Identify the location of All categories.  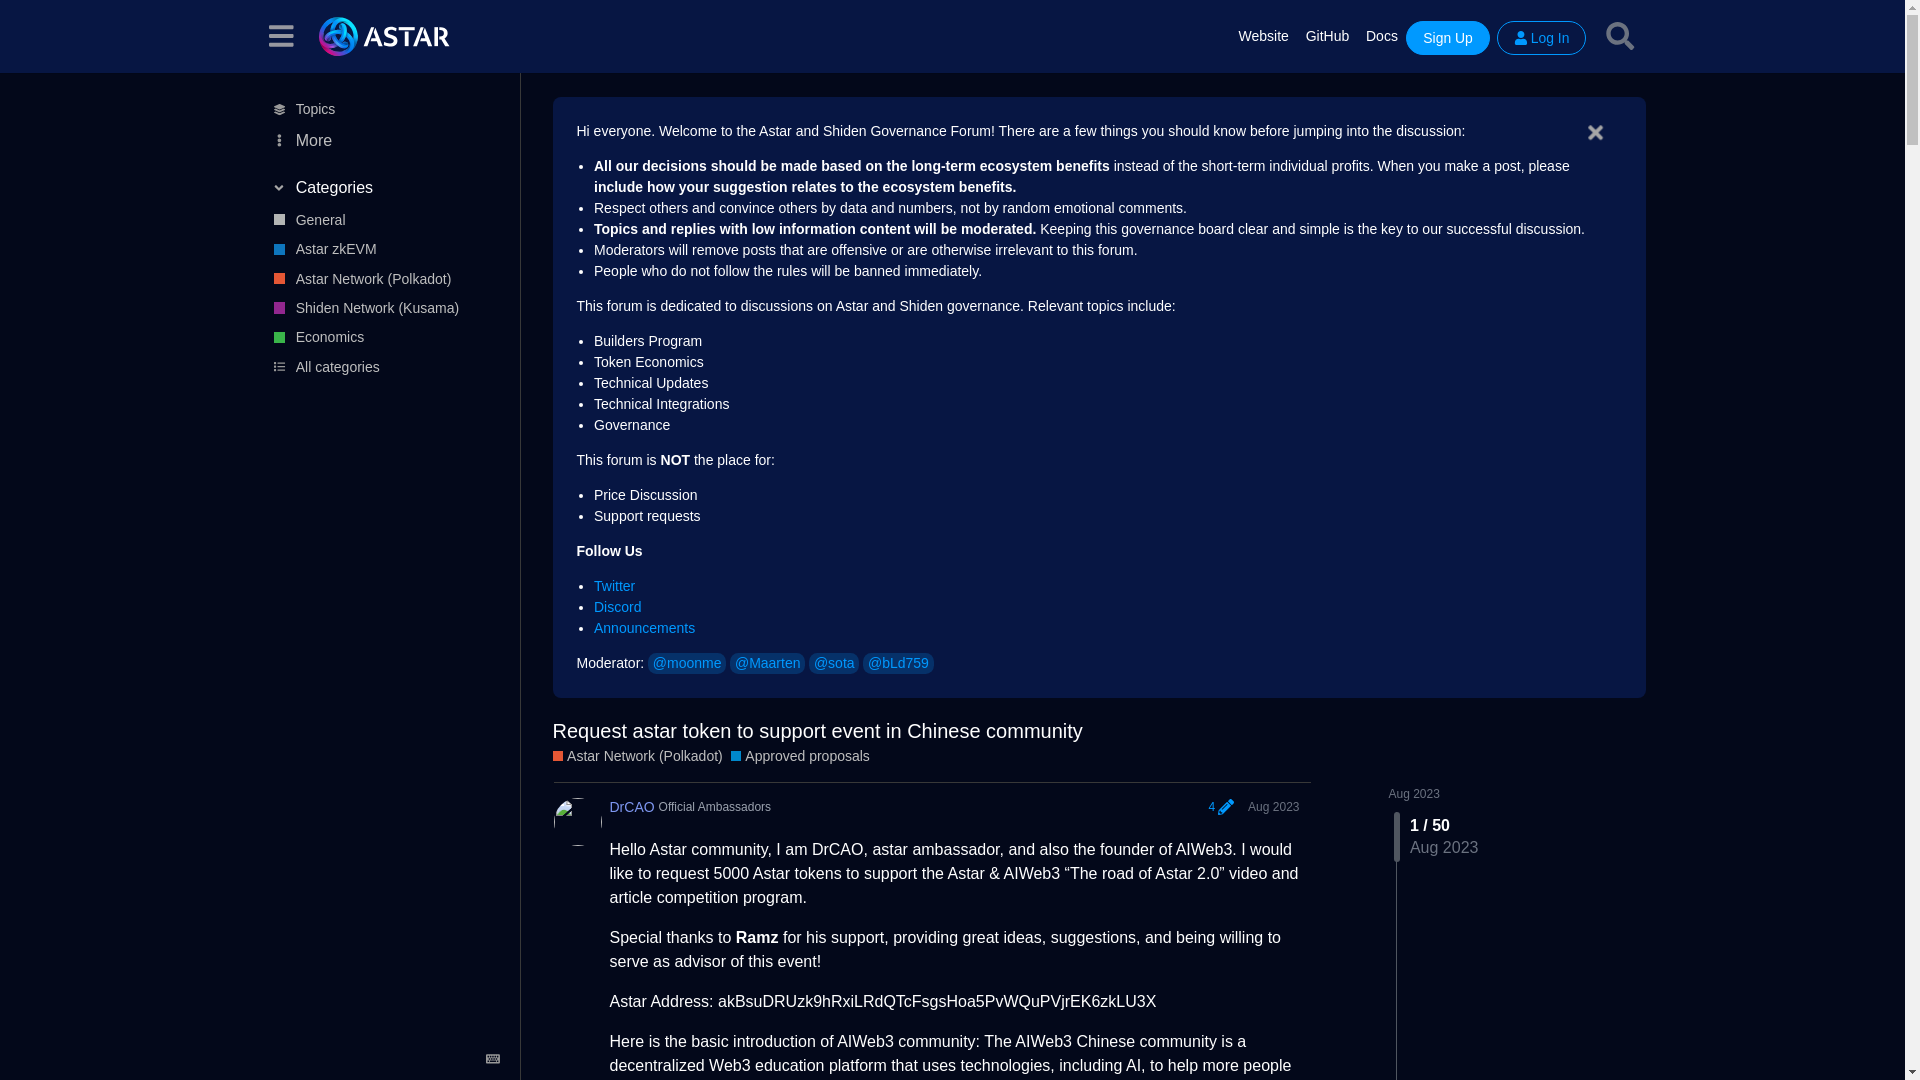
(382, 366).